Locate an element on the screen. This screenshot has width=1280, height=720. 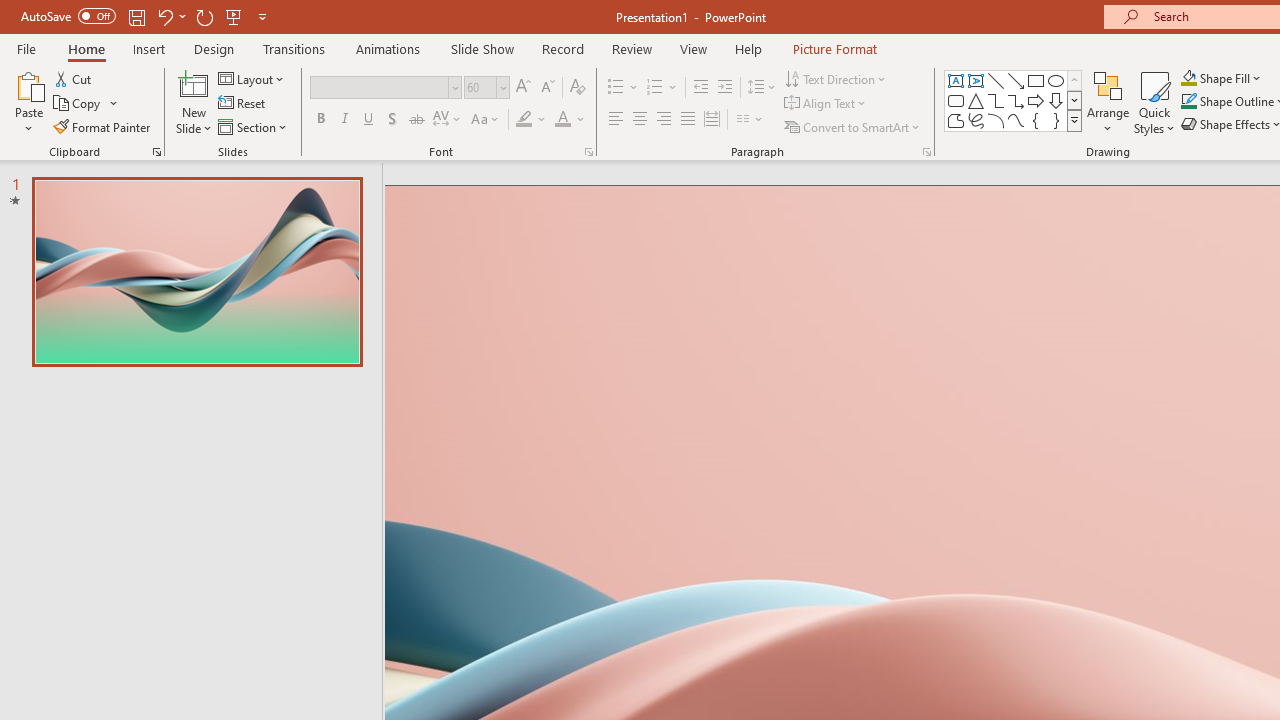
Curve is located at coordinates (1016, 120).